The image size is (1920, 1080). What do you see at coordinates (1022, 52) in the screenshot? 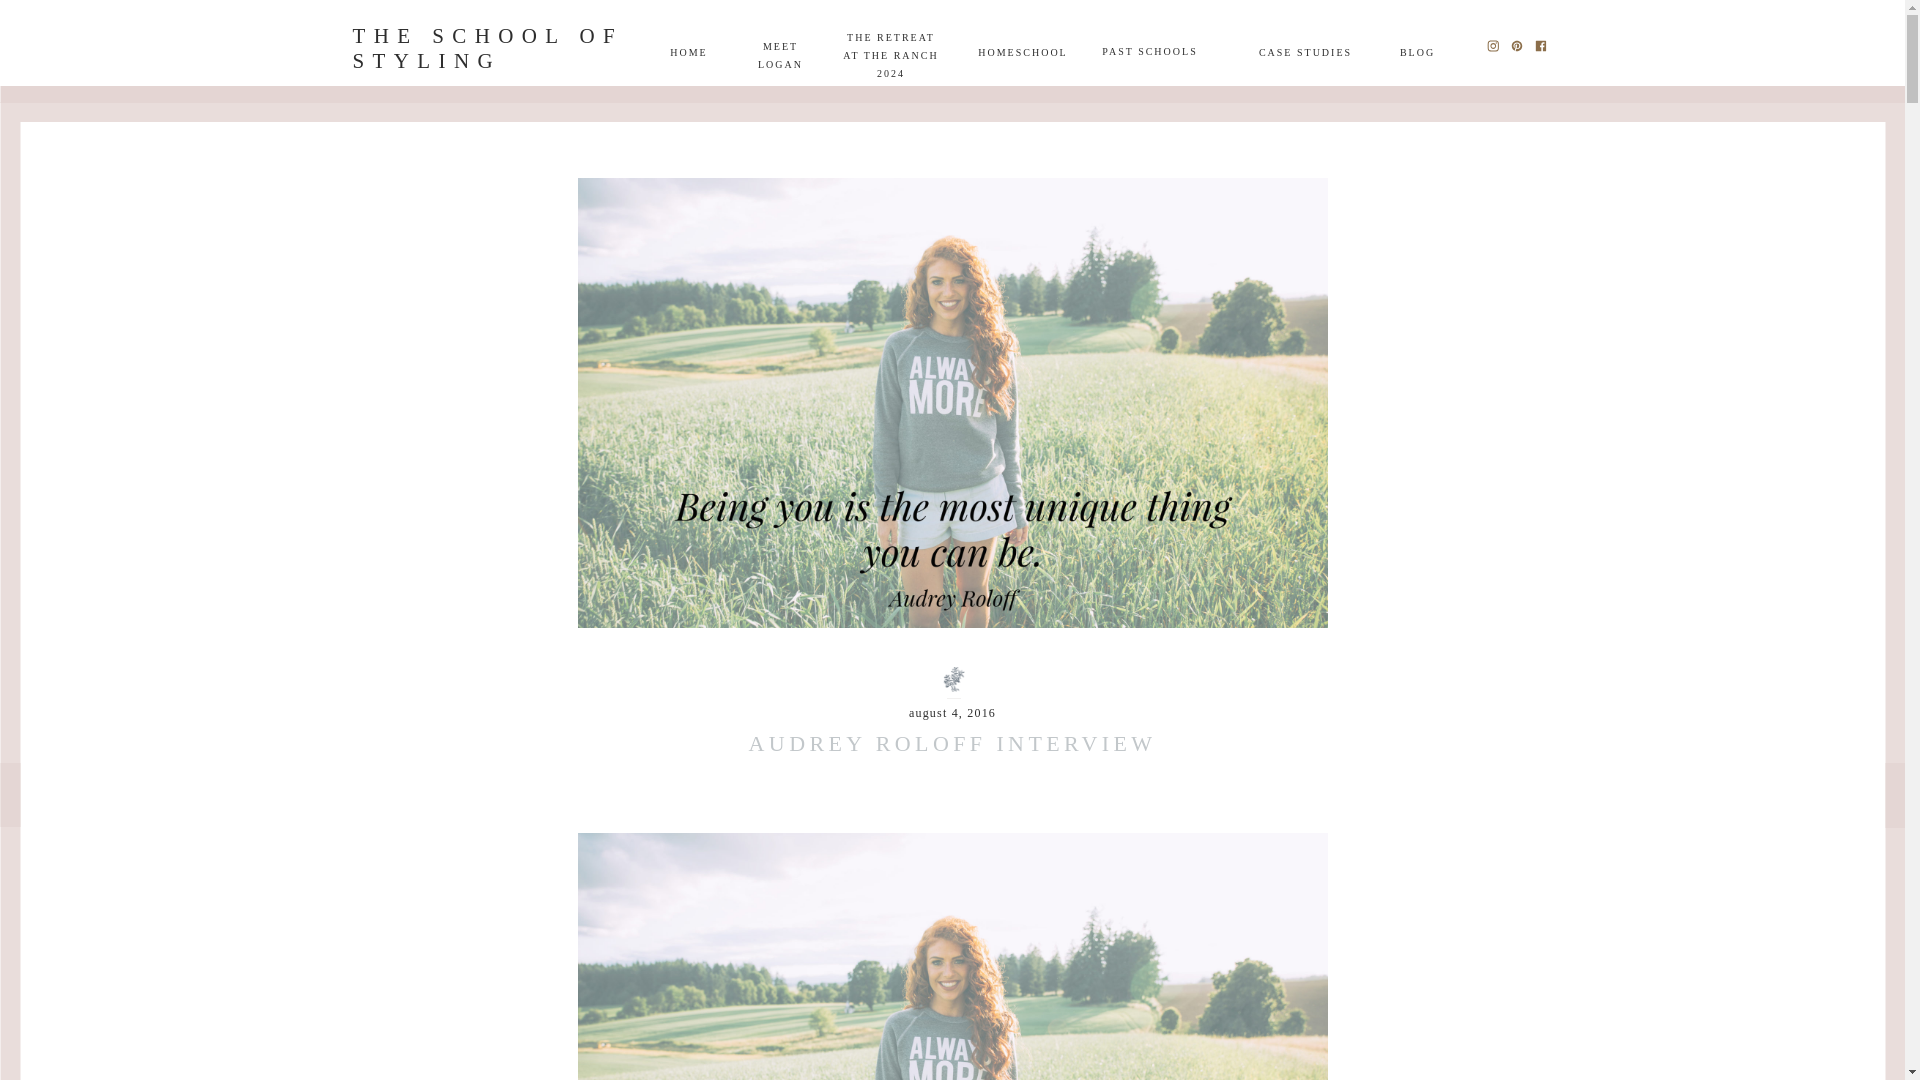
I see `Facebook Copy-color Created with Sketch.` at bounding box center [1022, 52].